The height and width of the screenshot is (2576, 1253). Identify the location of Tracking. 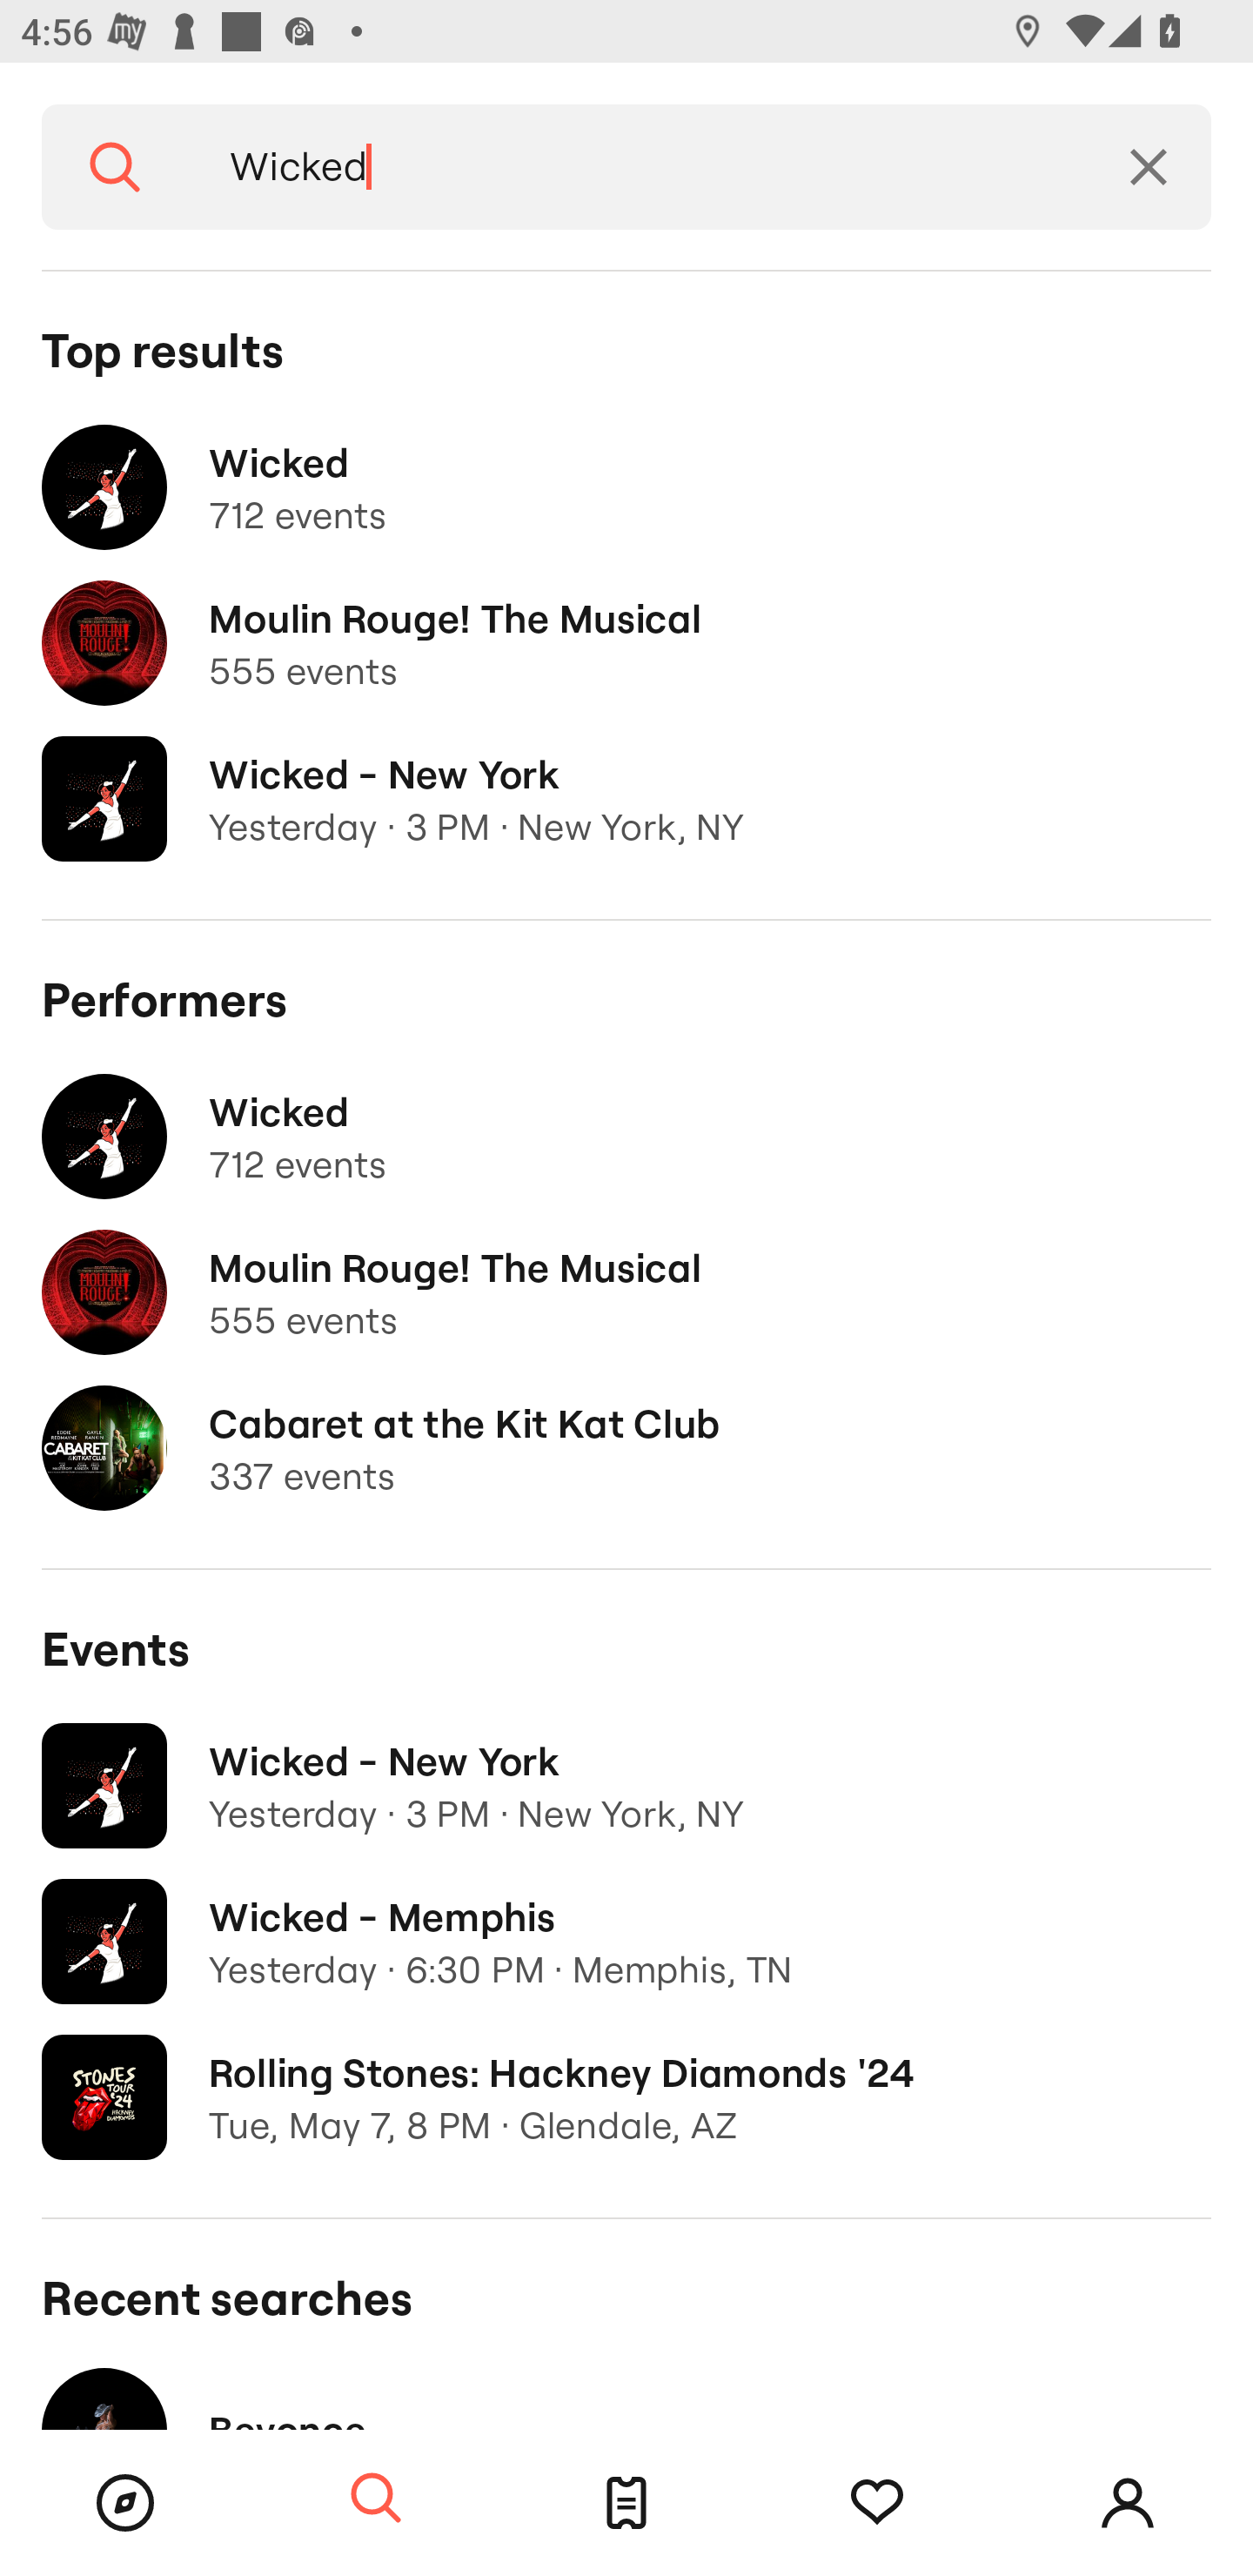
(877, 2503).